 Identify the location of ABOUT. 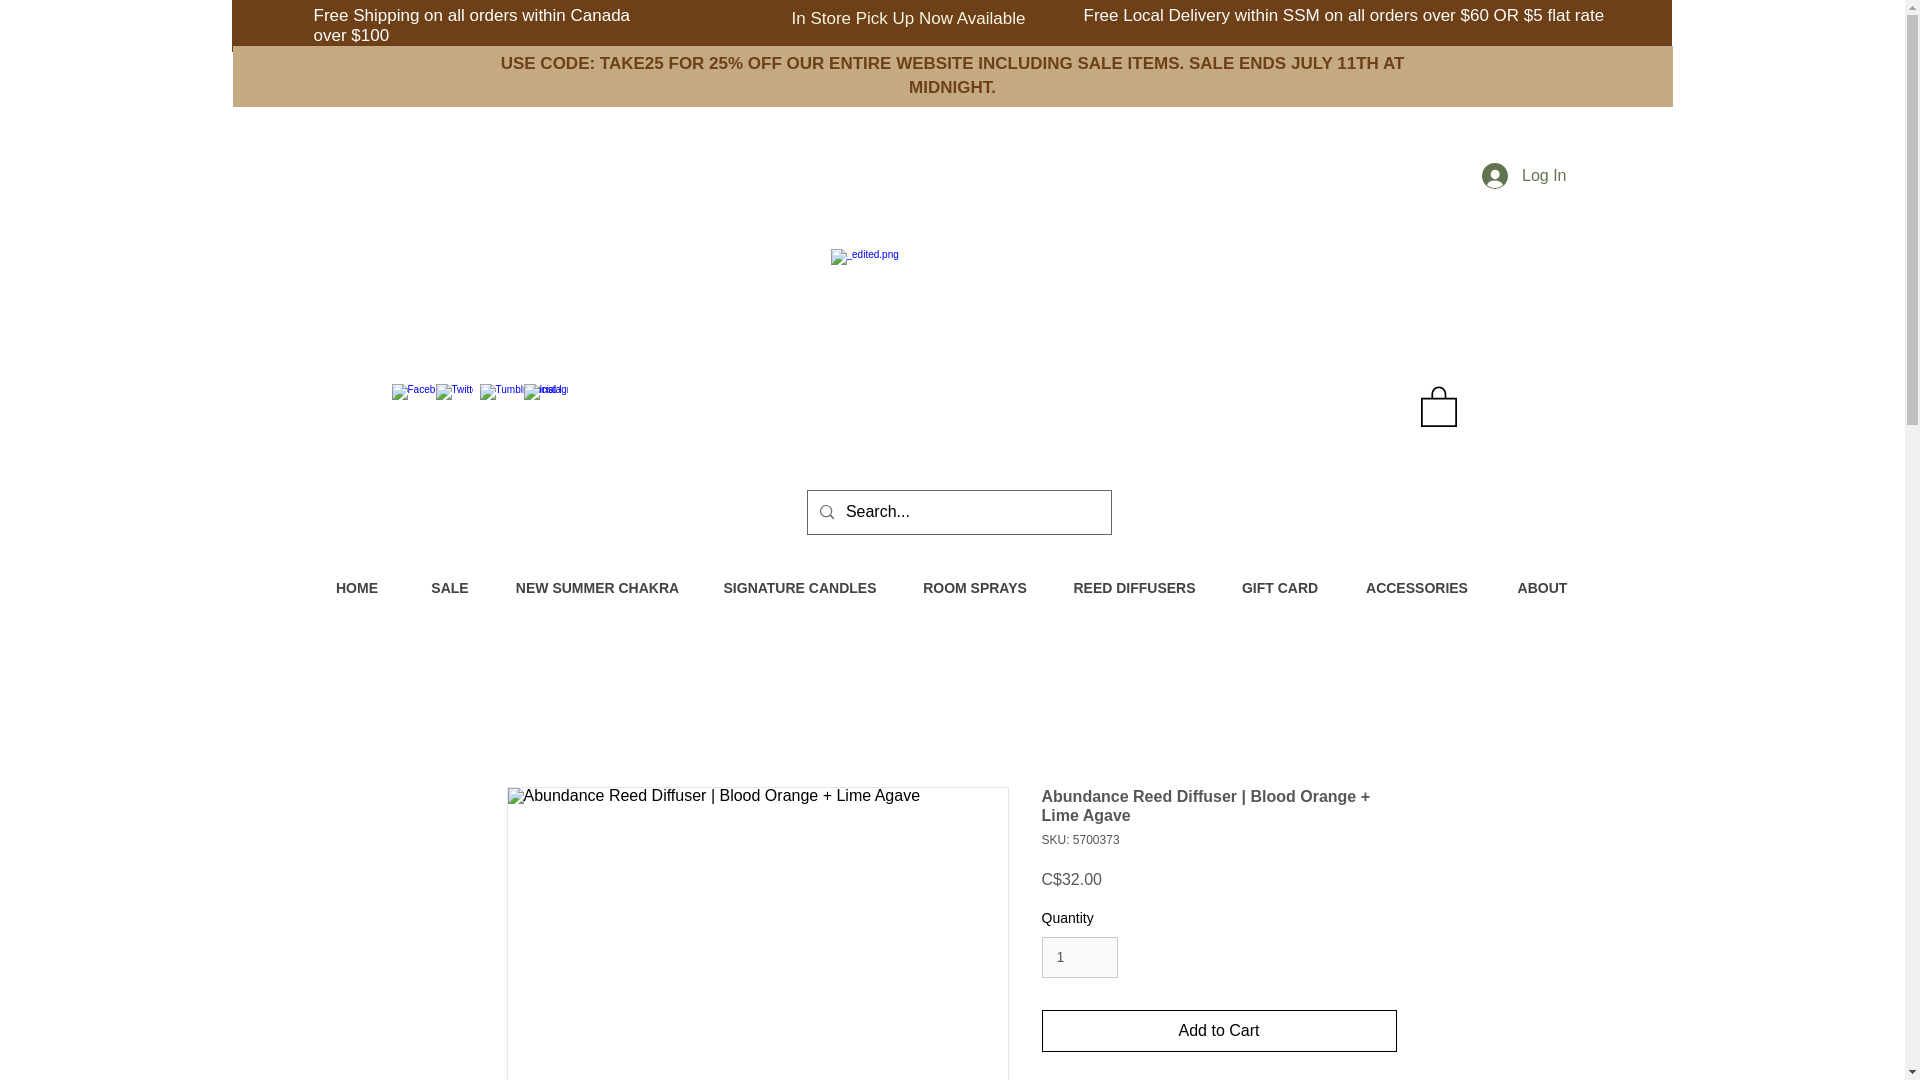
(1542, 588).